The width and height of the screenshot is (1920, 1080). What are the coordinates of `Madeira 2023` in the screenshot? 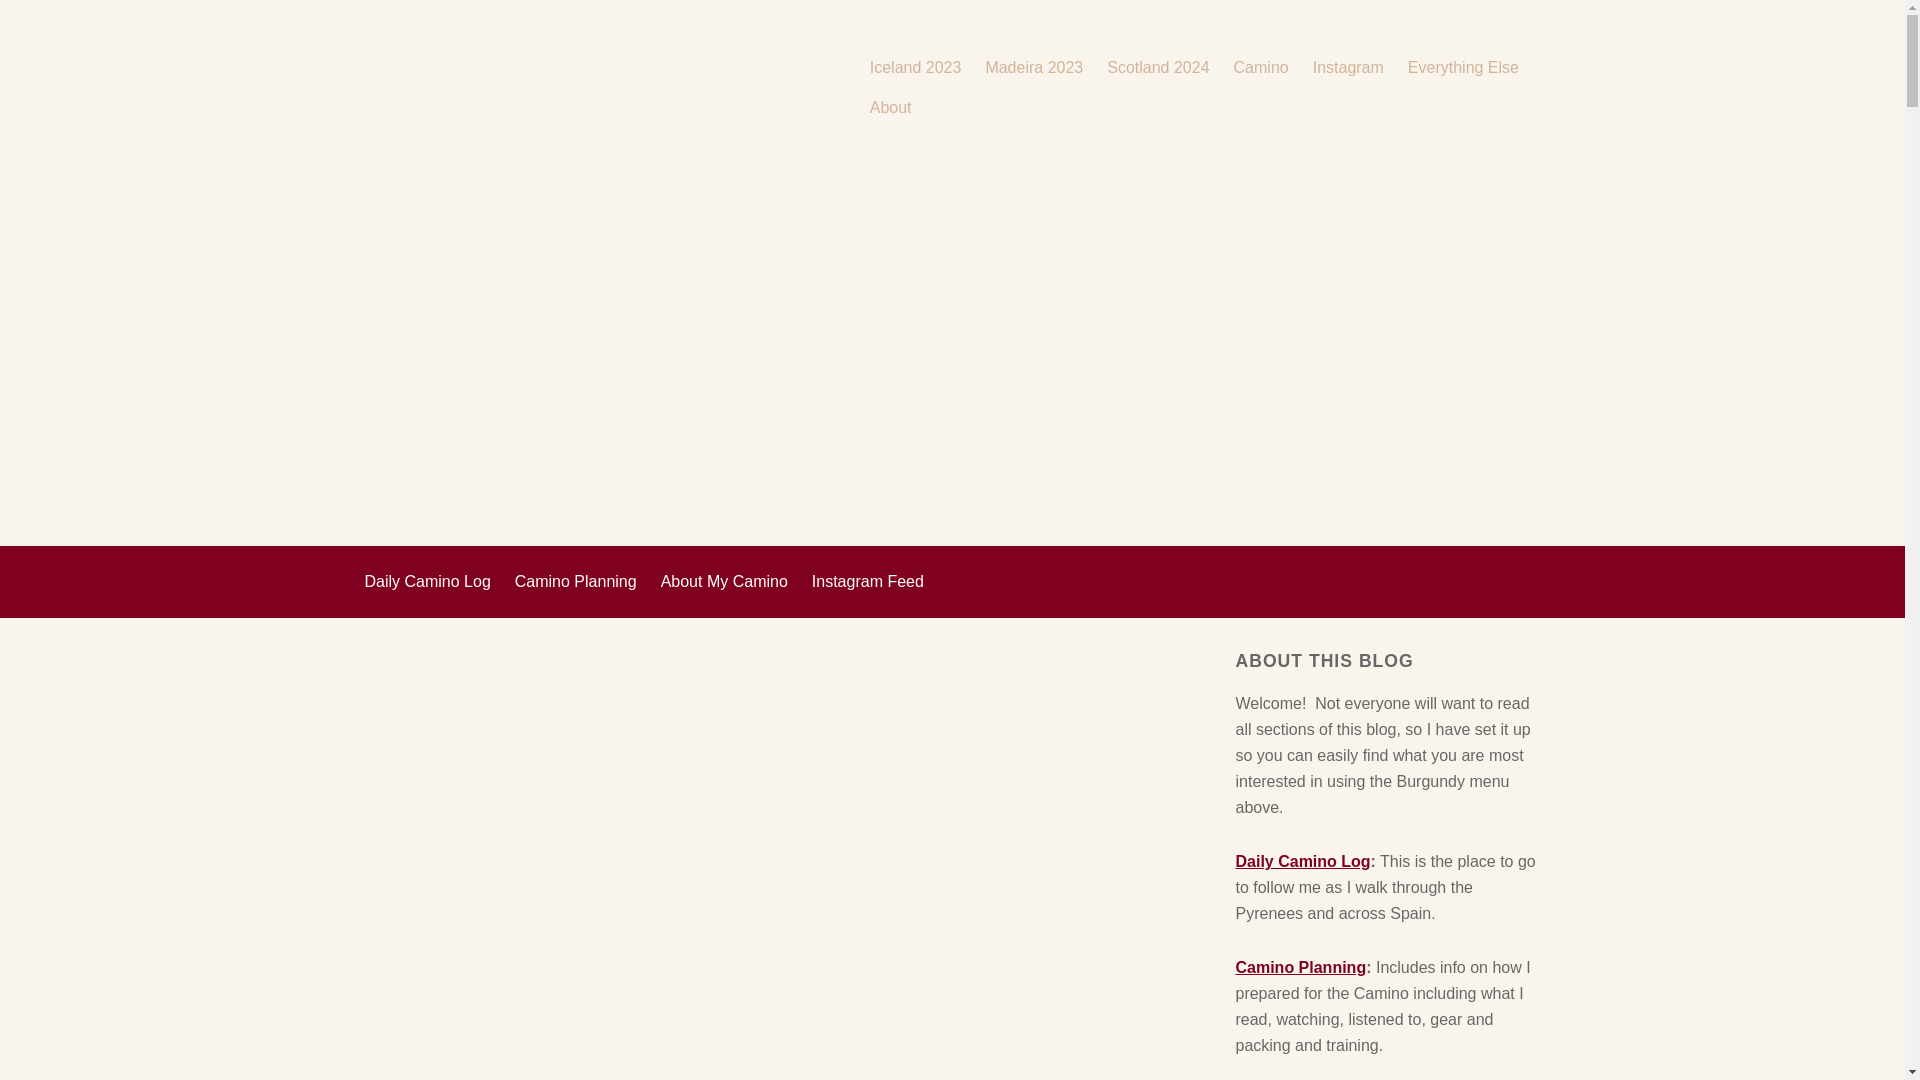 It's located at (1033, 68).